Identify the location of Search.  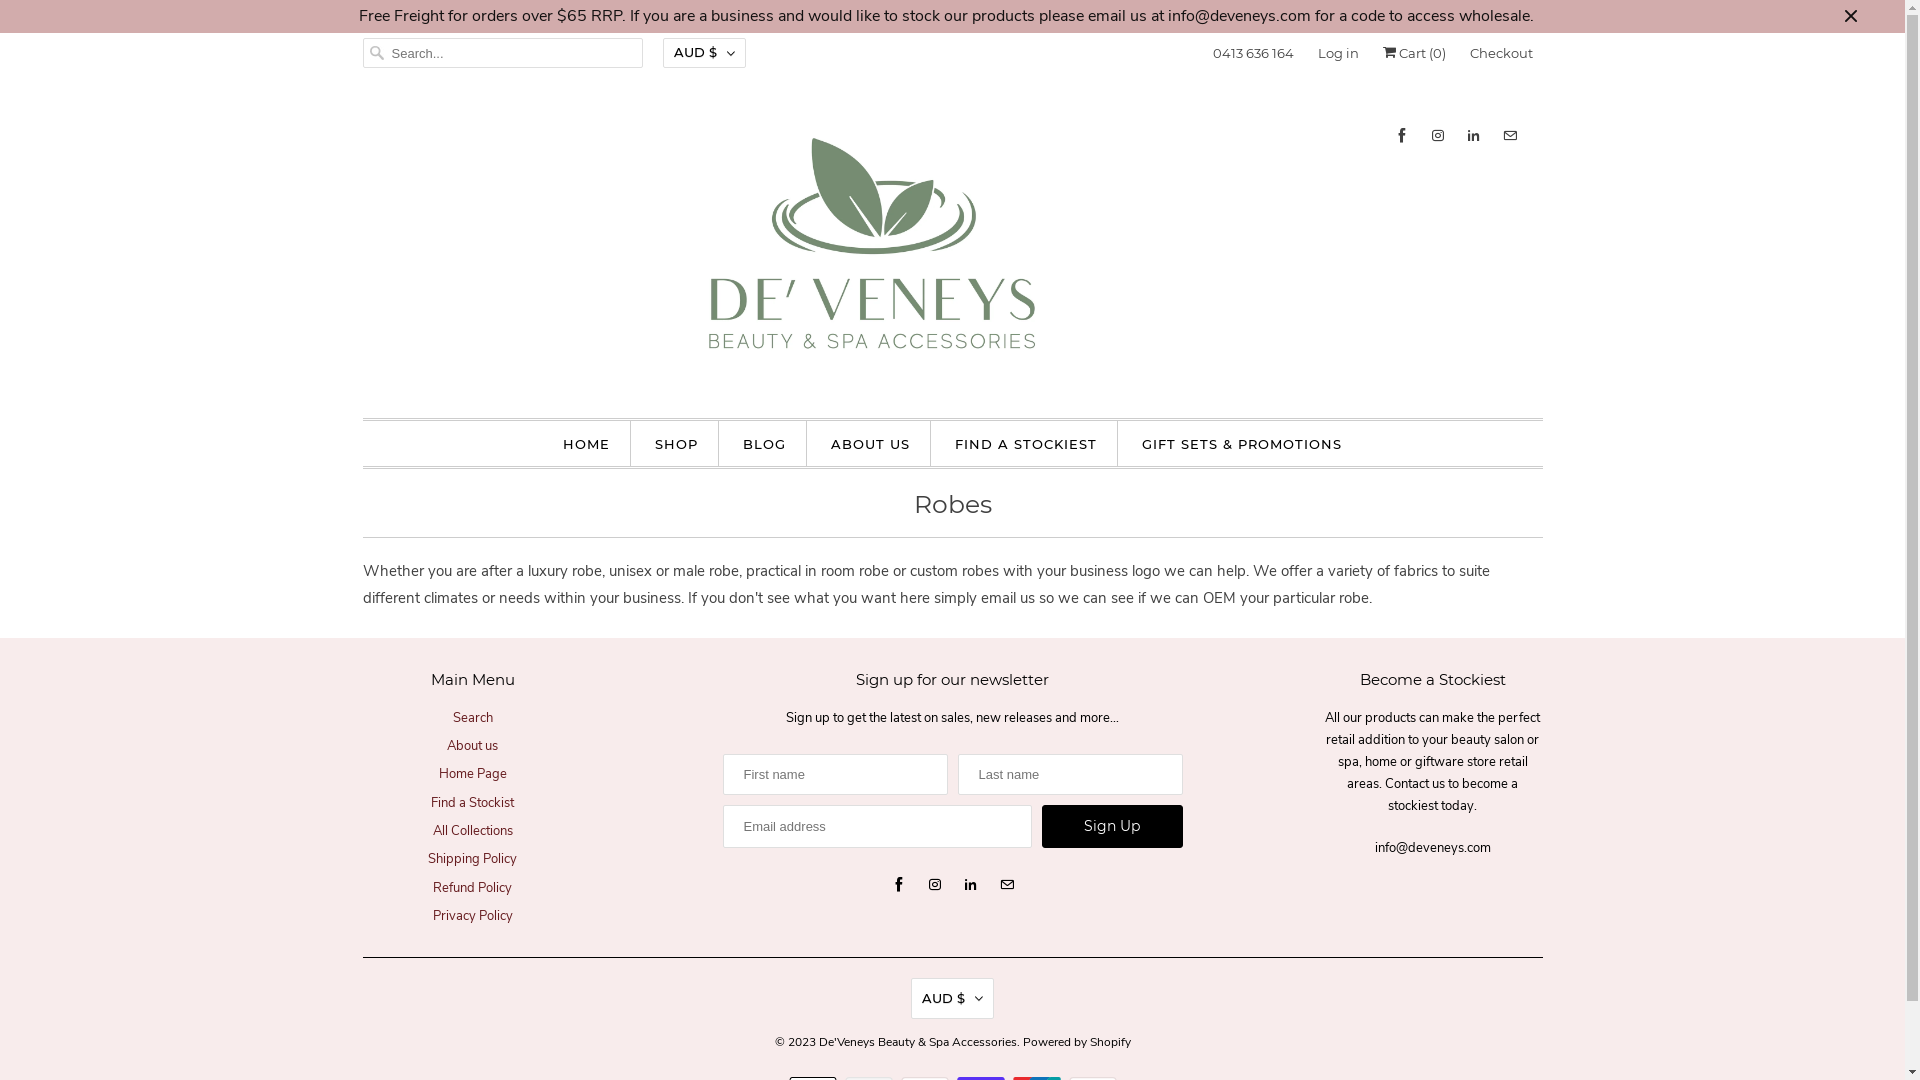
(472, 717).